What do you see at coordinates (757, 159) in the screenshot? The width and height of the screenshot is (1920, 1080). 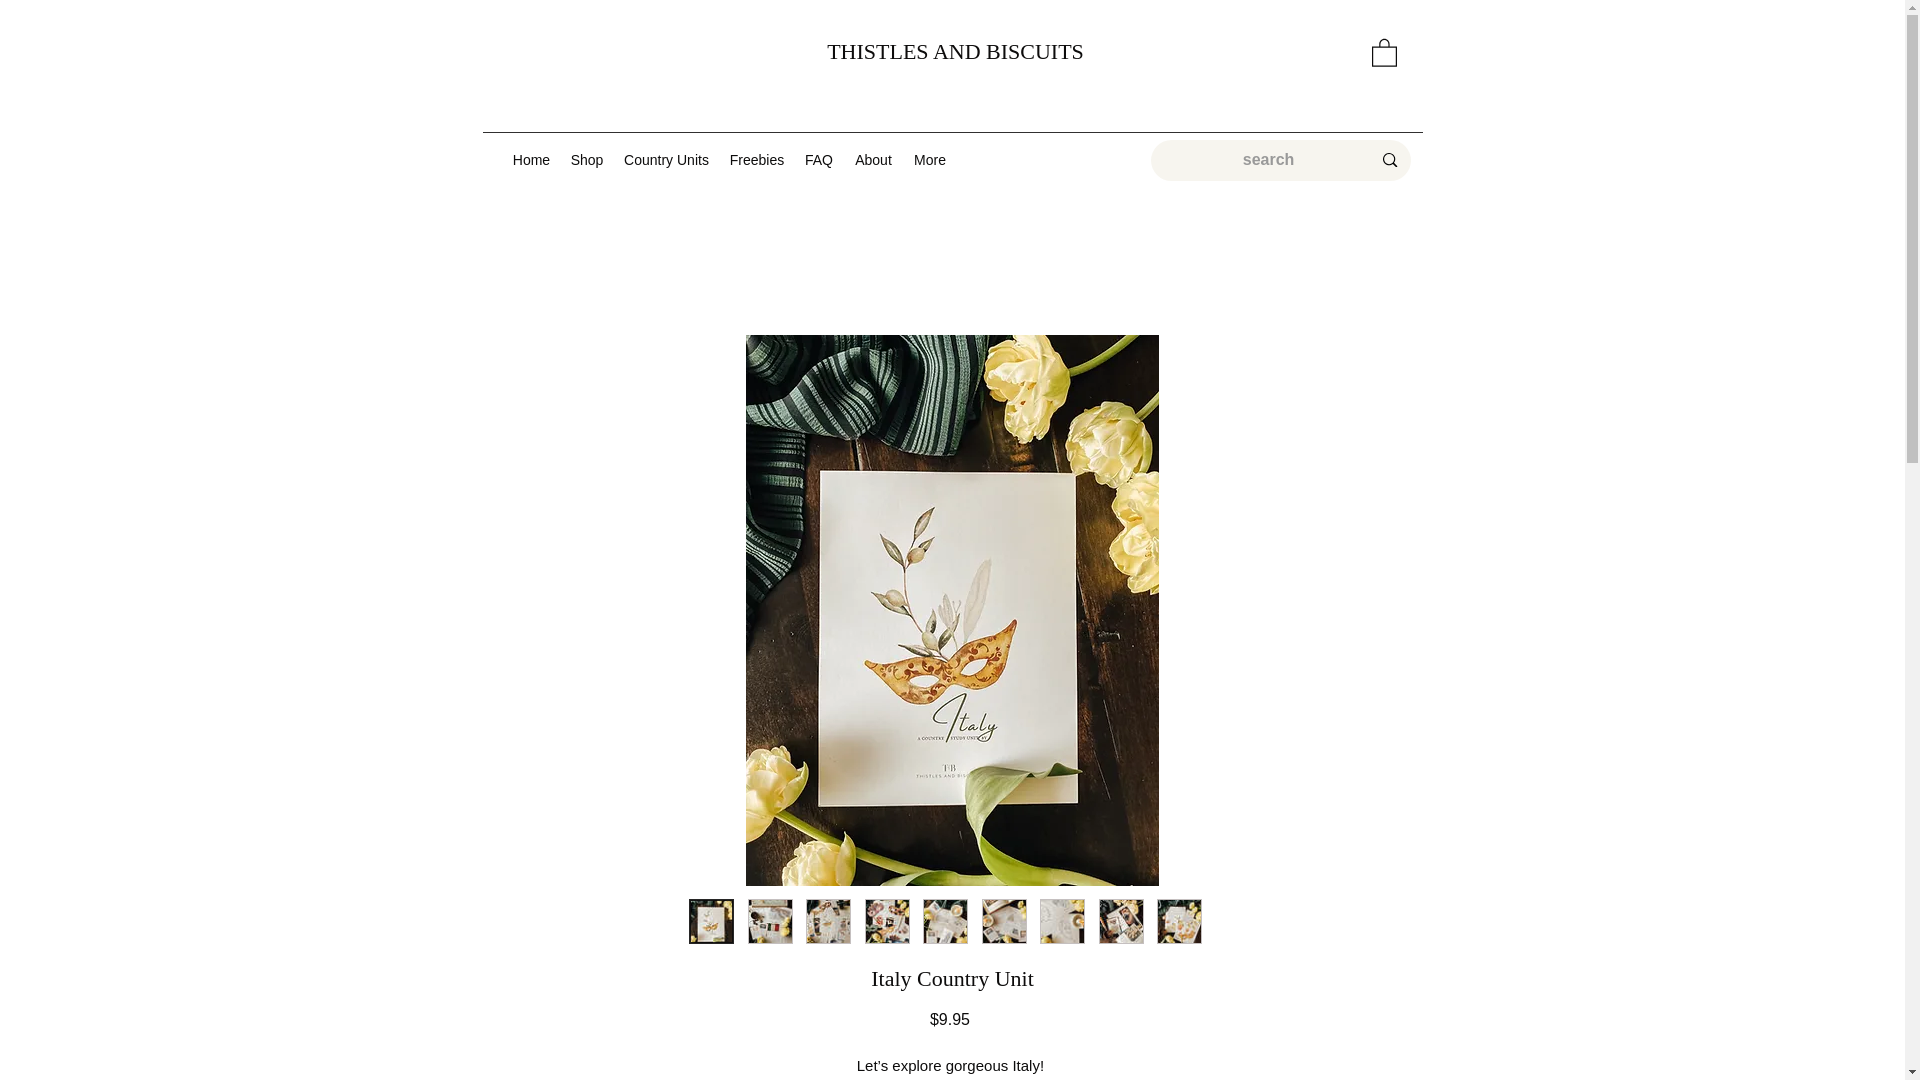 I see `Freebies` at bounding box center [757, 159].